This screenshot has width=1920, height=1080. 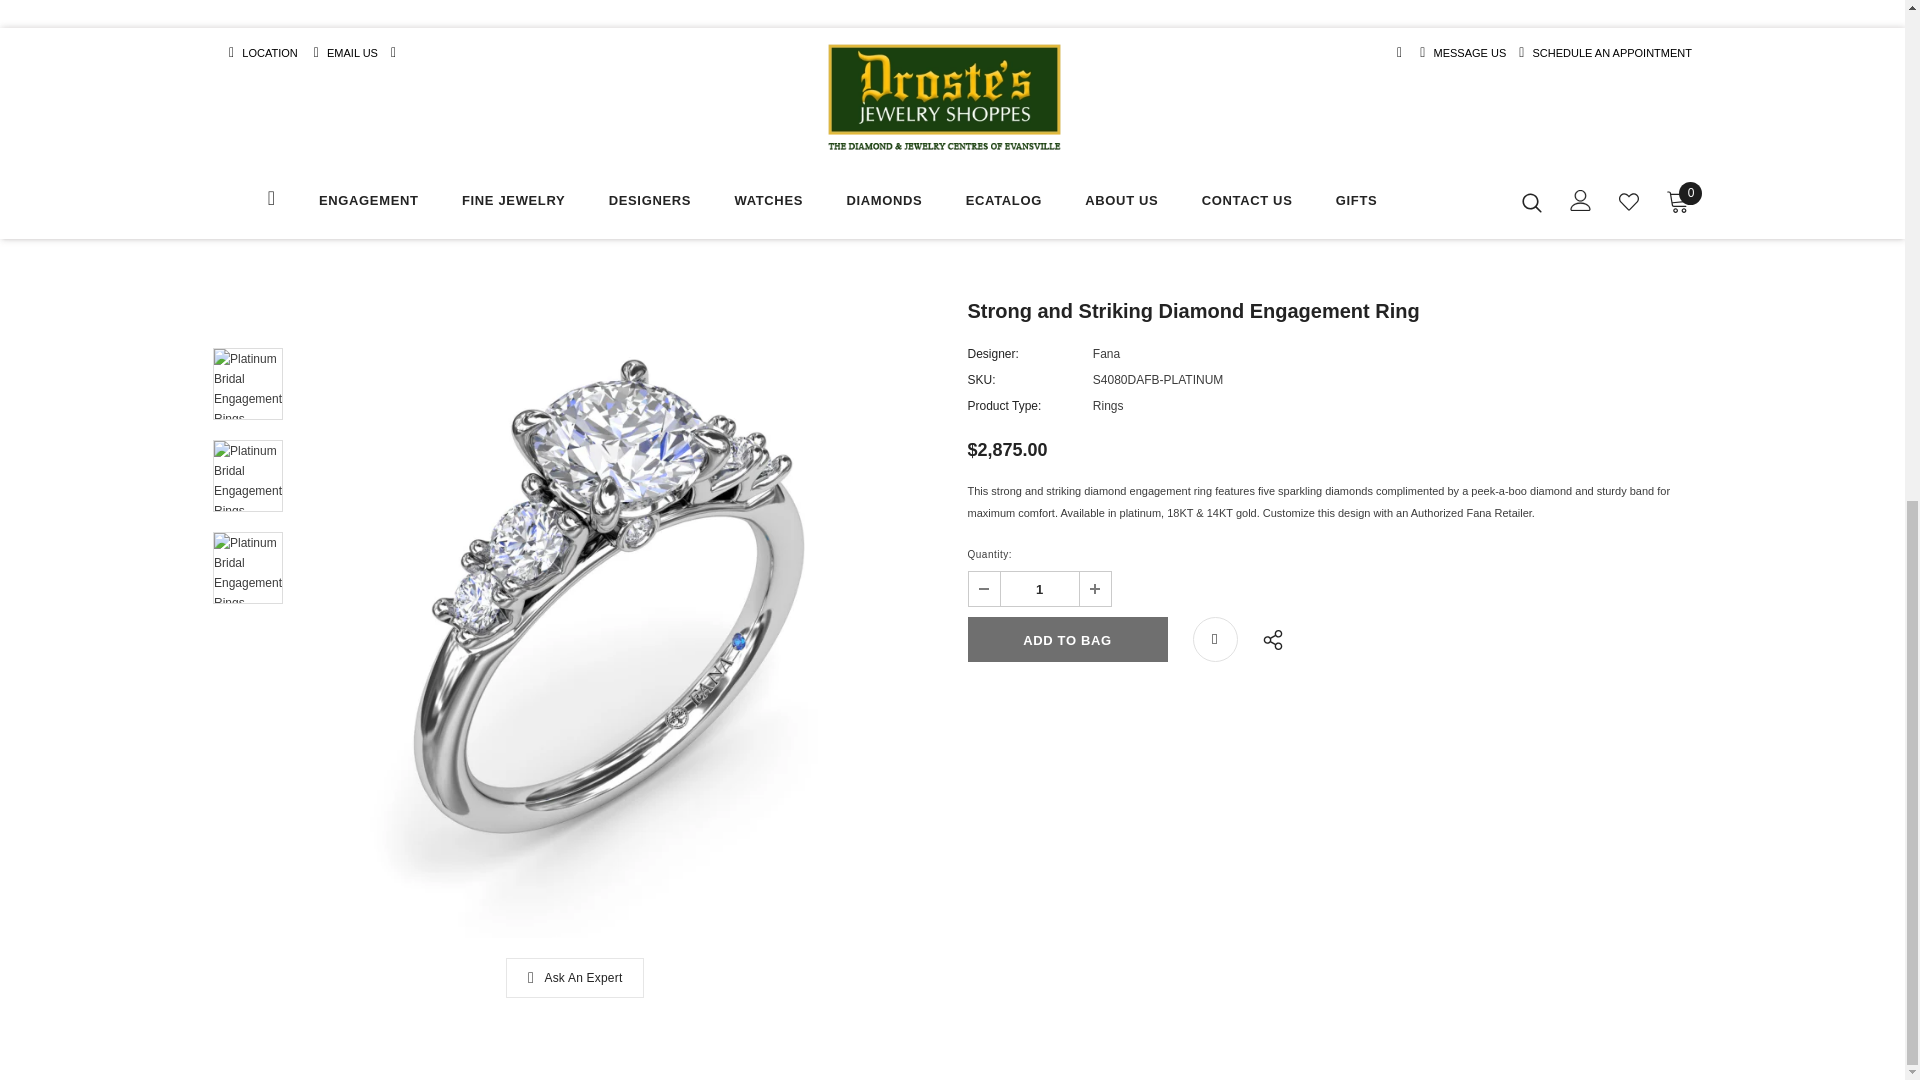 What do you see at coordinates (270, 53) in the screenshot?
I see `LOCATION` at bounding box center [270, 53].